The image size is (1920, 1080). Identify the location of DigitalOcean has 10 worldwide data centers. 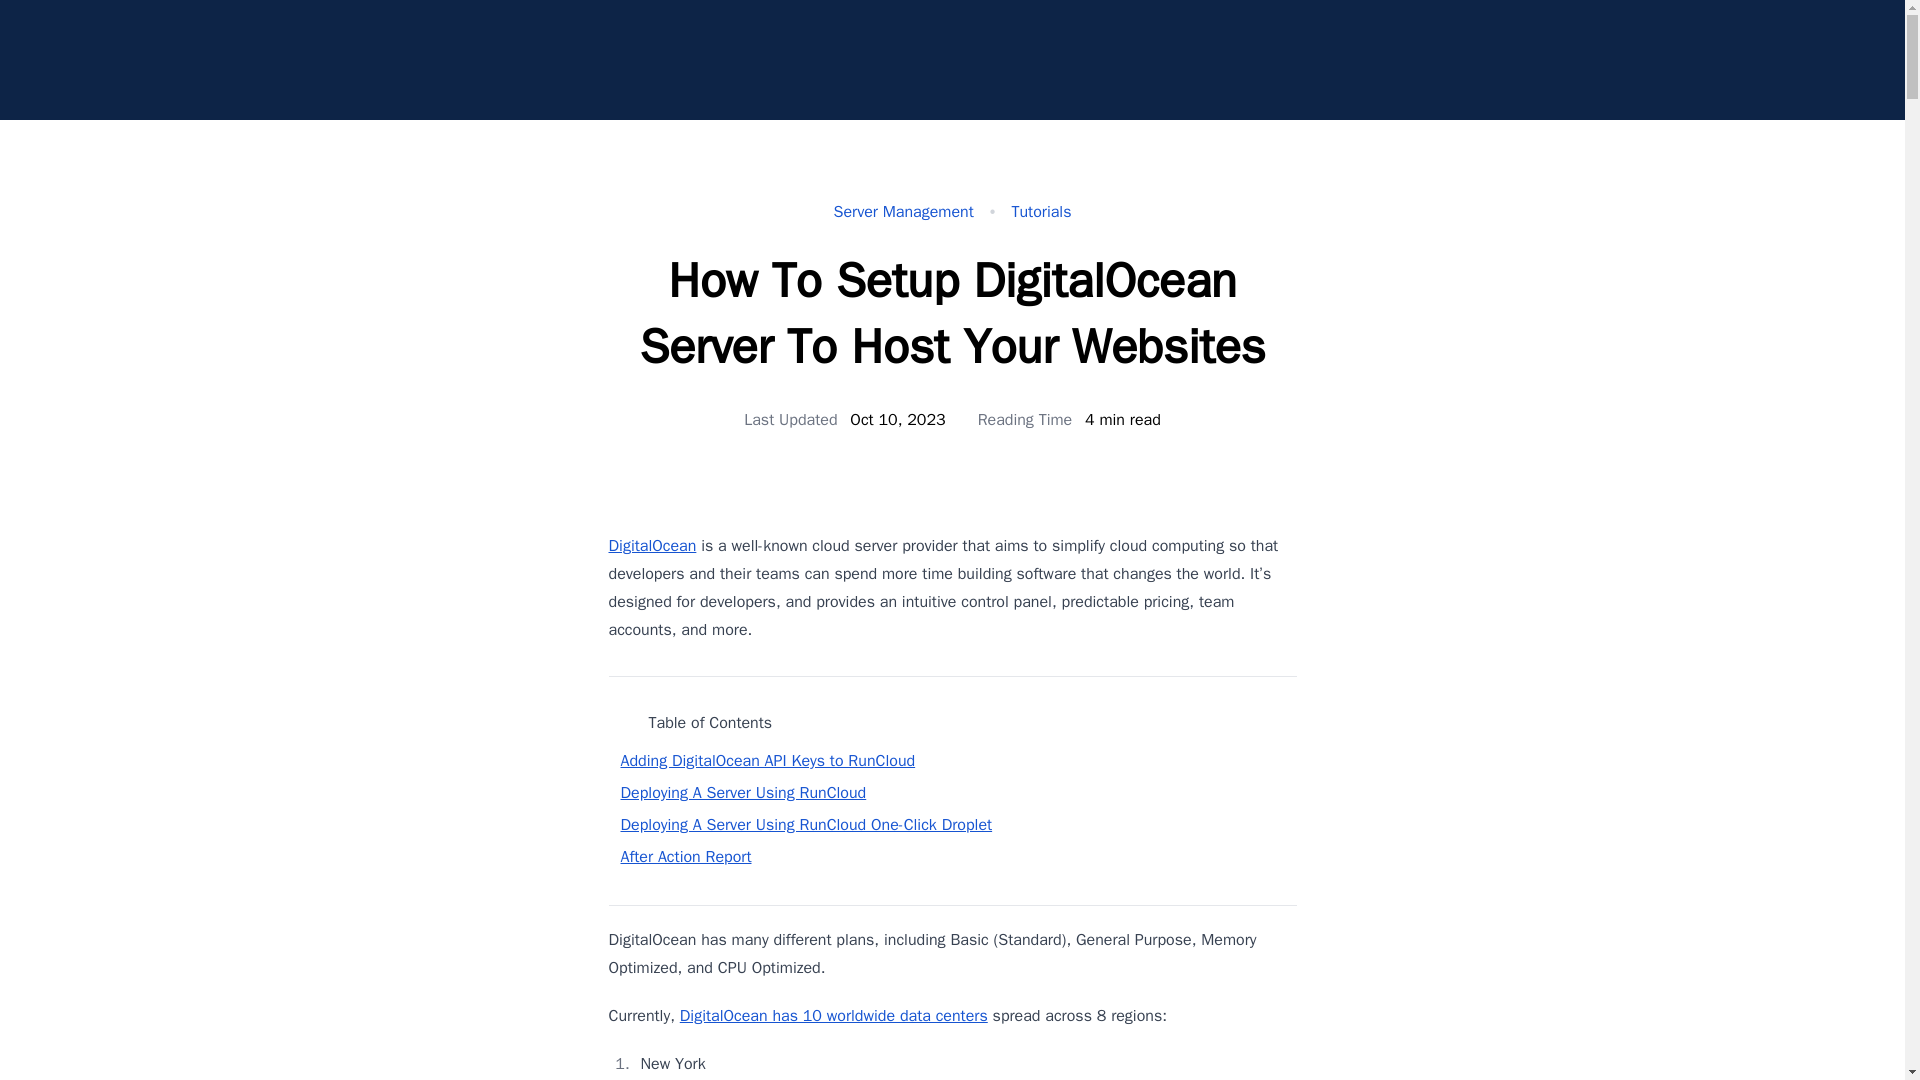
(834, 1016).